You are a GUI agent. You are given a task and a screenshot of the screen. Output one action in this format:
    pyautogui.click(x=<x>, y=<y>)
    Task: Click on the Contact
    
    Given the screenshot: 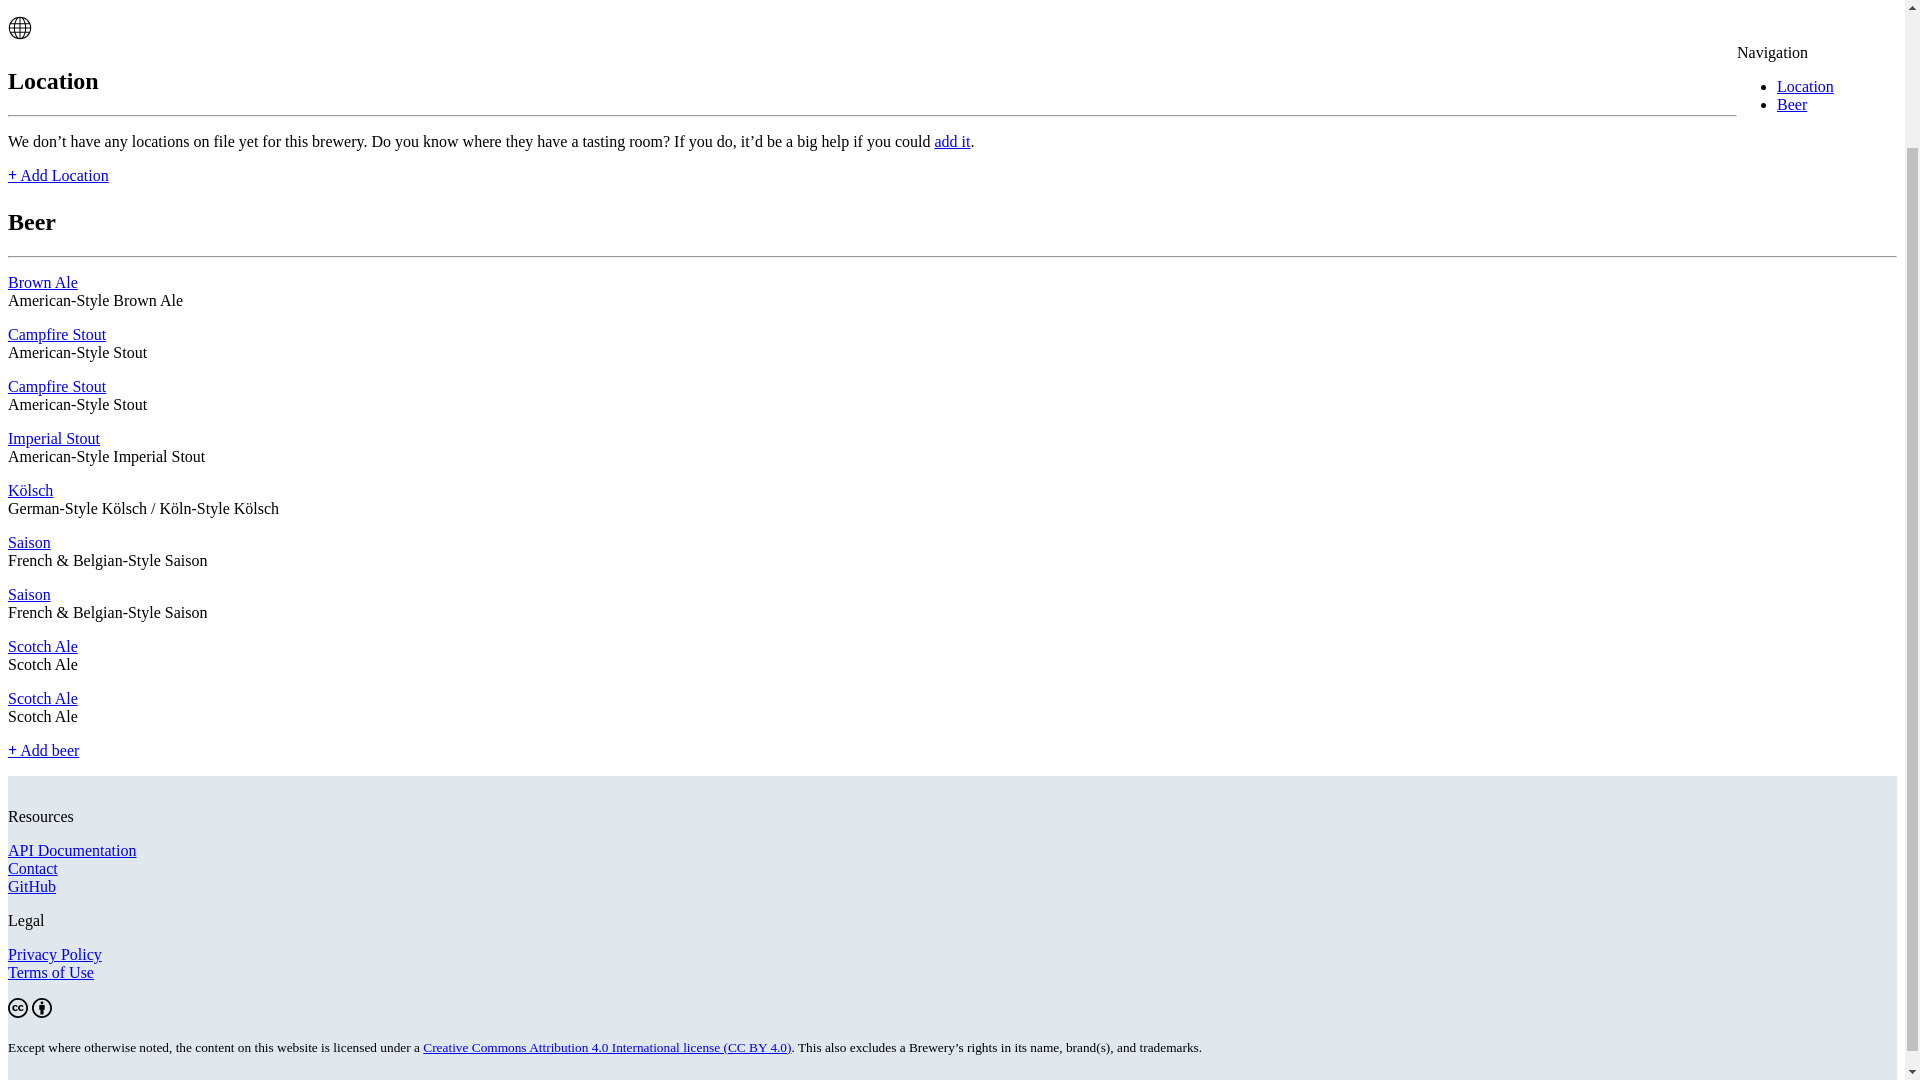 What is the action you would take?
    pyautogui.click(x=32, y=868)
    